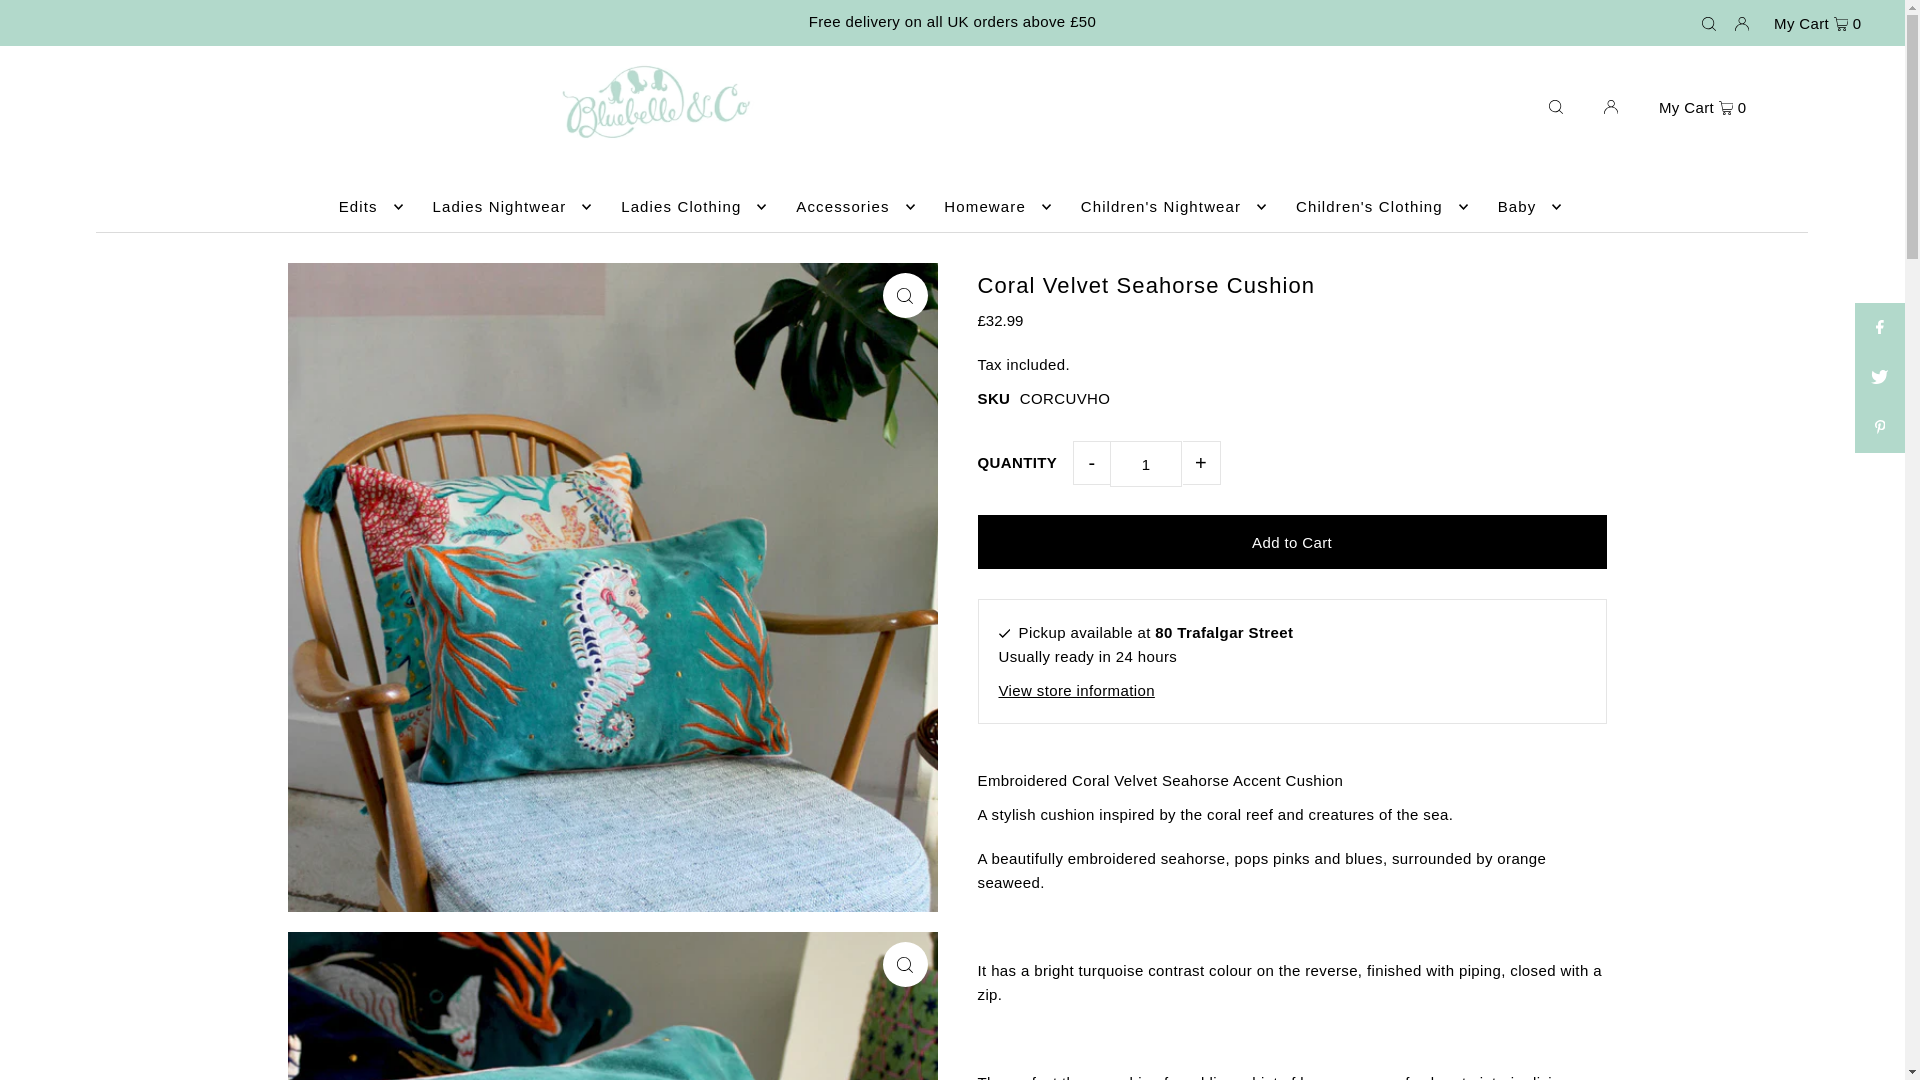 The width and height of the screenshot is (1920, 1080). I want to click on Edits, so click(366, 207).